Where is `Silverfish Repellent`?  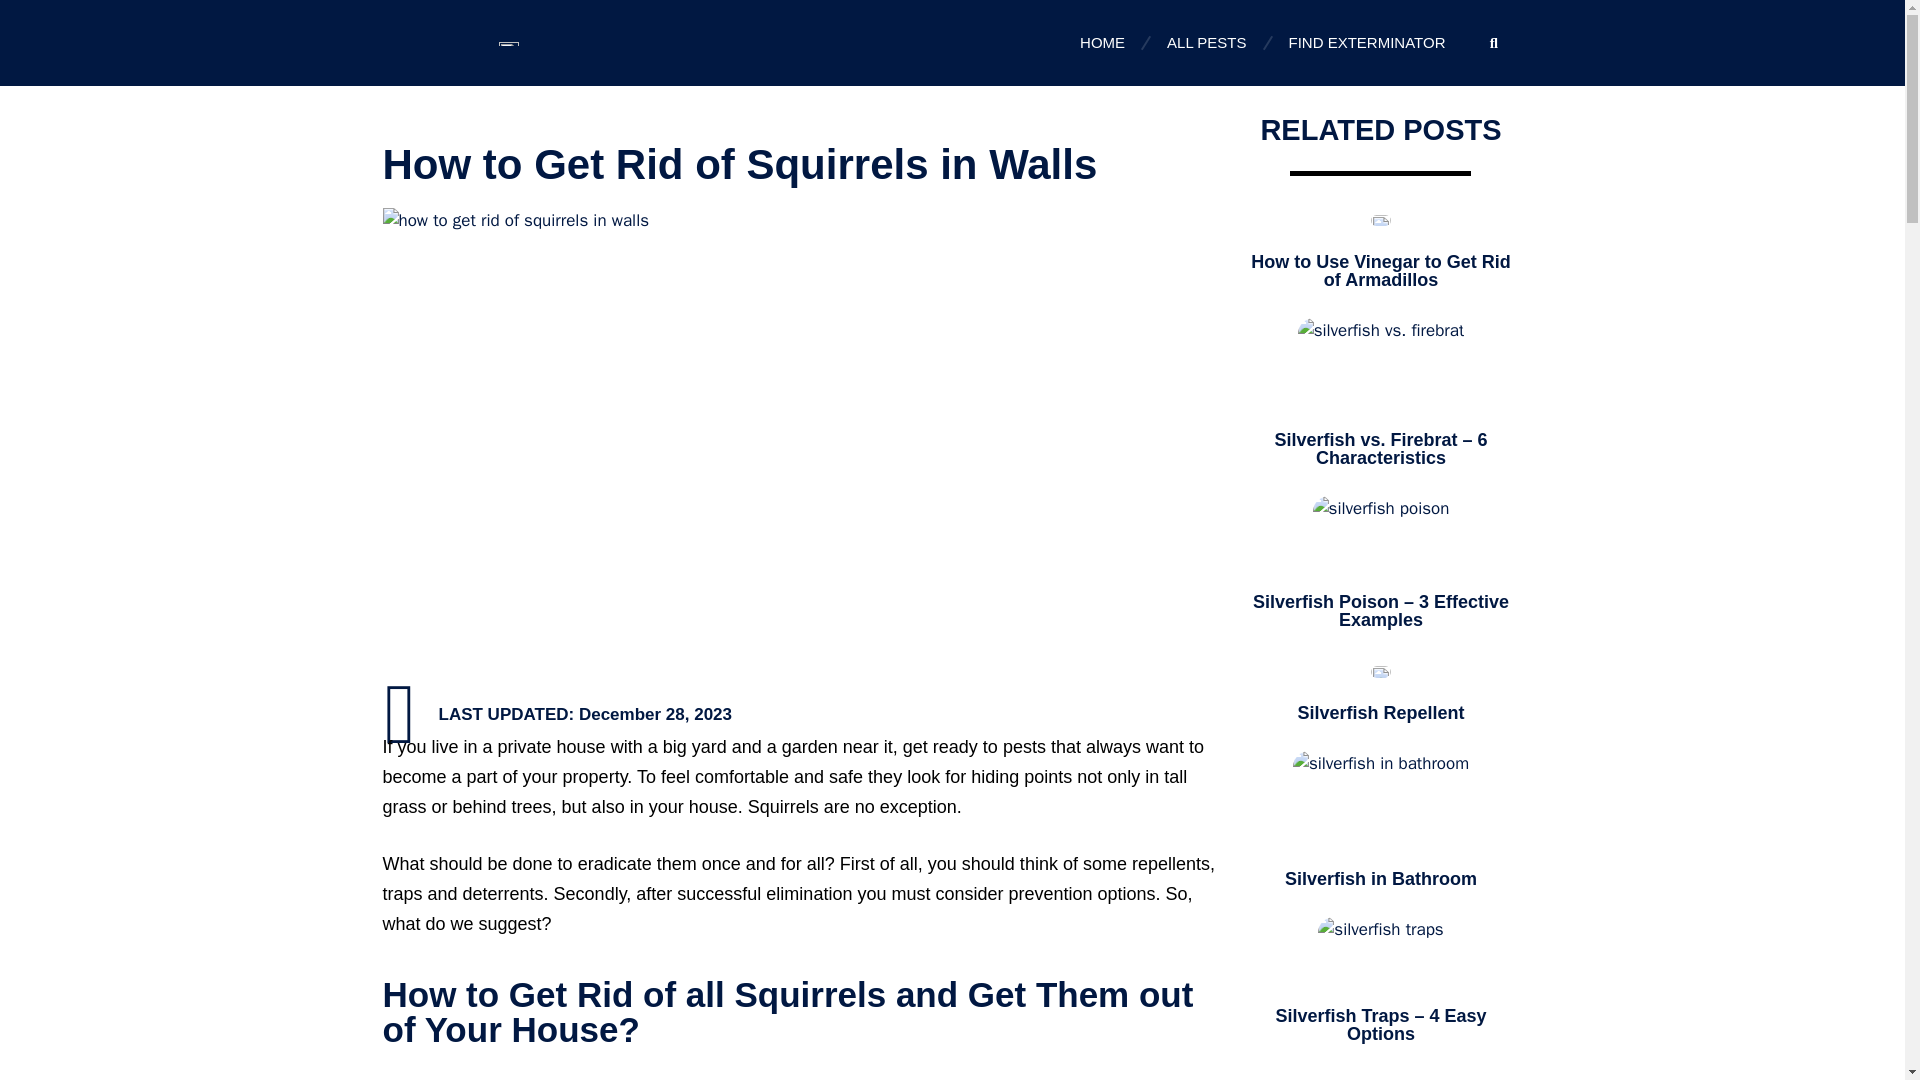
Silverfish Repellent is located at coordinates (1380, 712).